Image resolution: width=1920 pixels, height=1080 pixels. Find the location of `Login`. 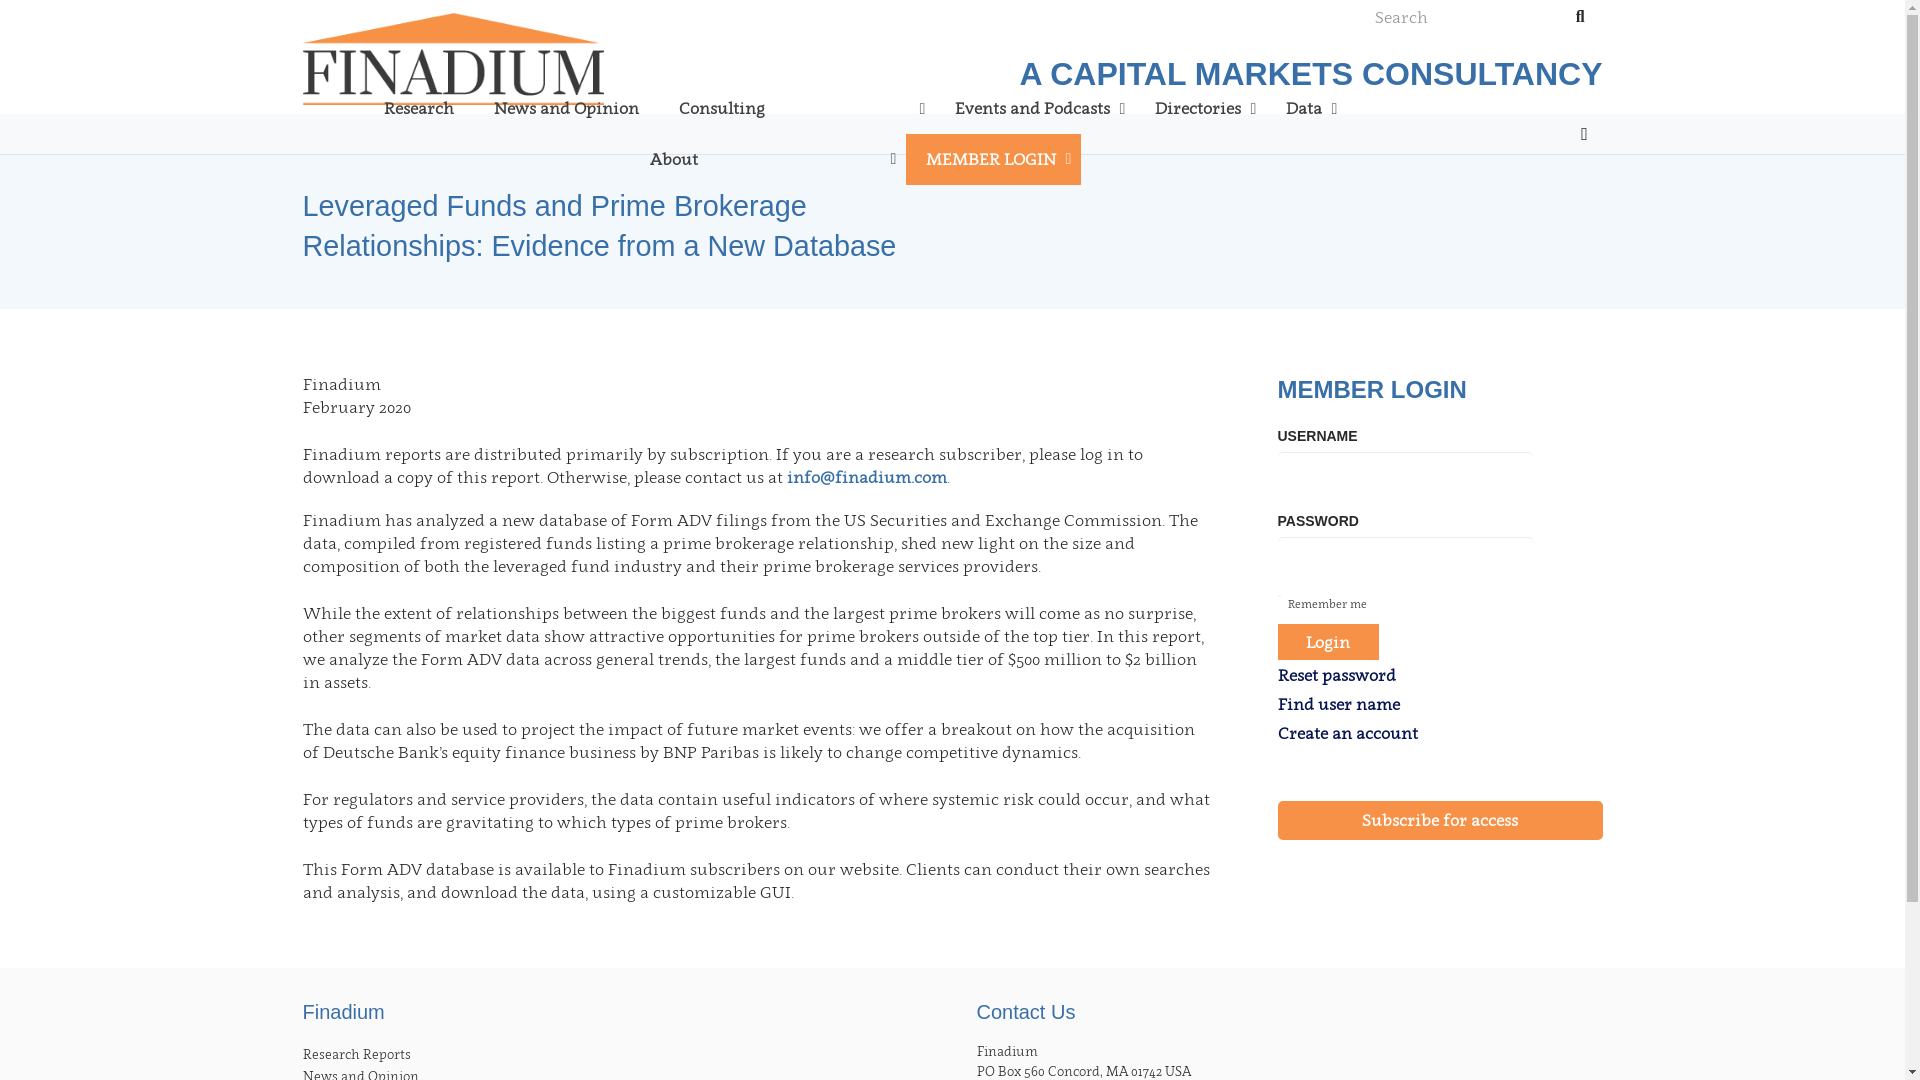

Login is located at coordinates (1329, 641).